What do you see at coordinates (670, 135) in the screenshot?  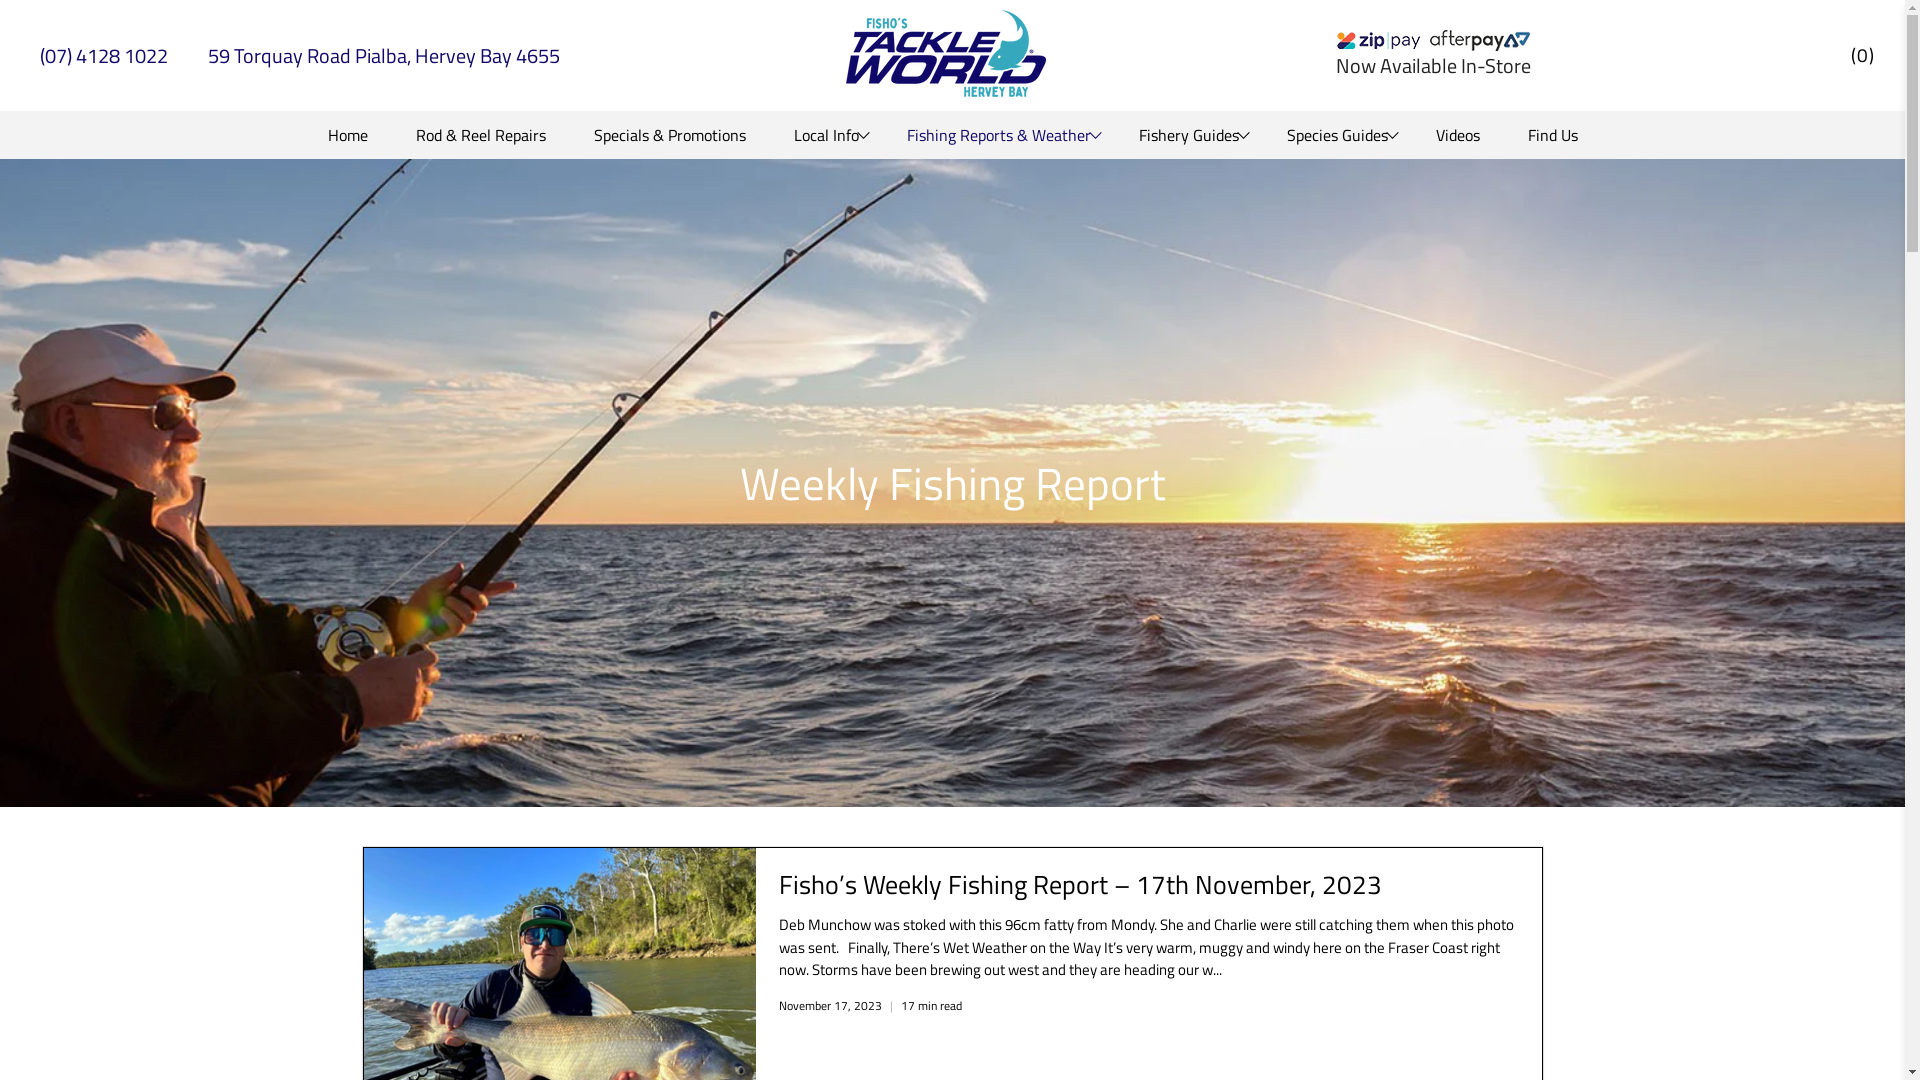 I see `Specials & Promotions` at bounding box center [670, 135].